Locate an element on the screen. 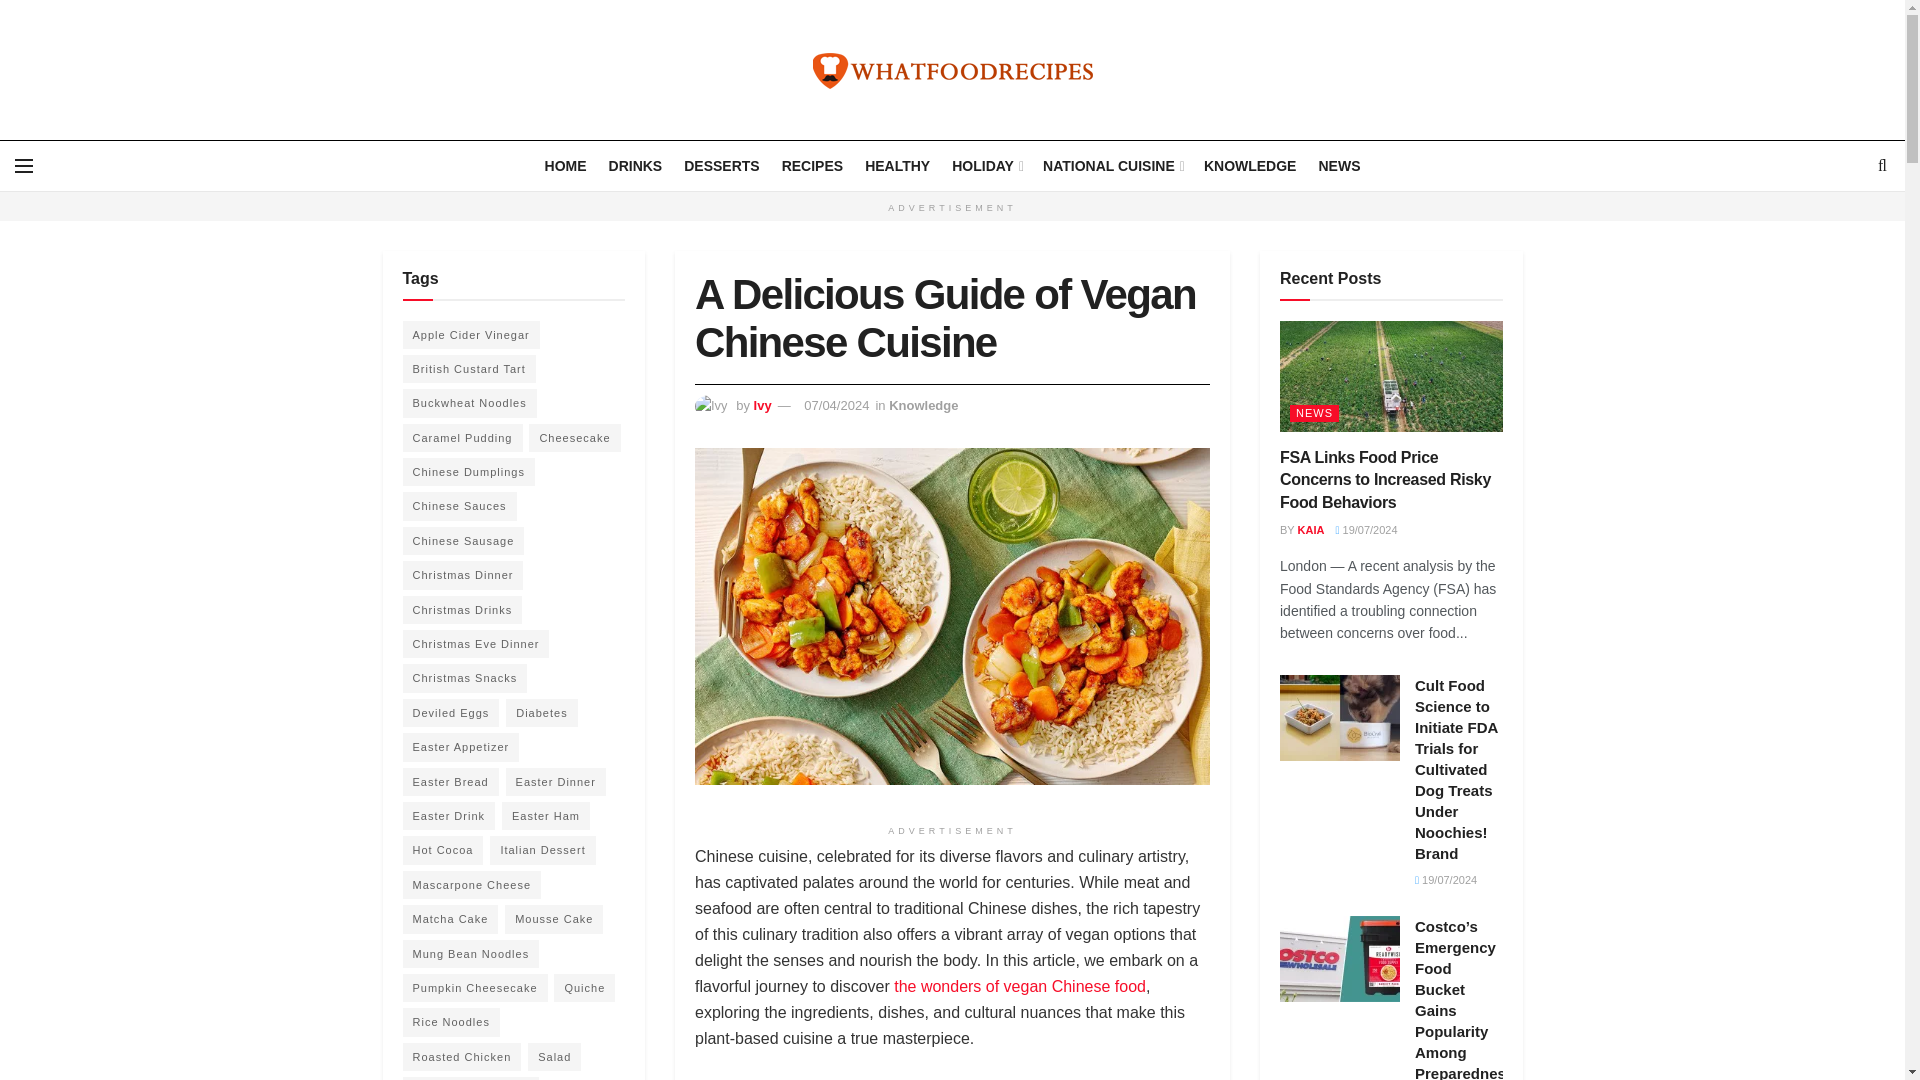 The width and height of the screenshot is (1920, 1080). KNOWLEDGE is located at coordinates (1250, 166).